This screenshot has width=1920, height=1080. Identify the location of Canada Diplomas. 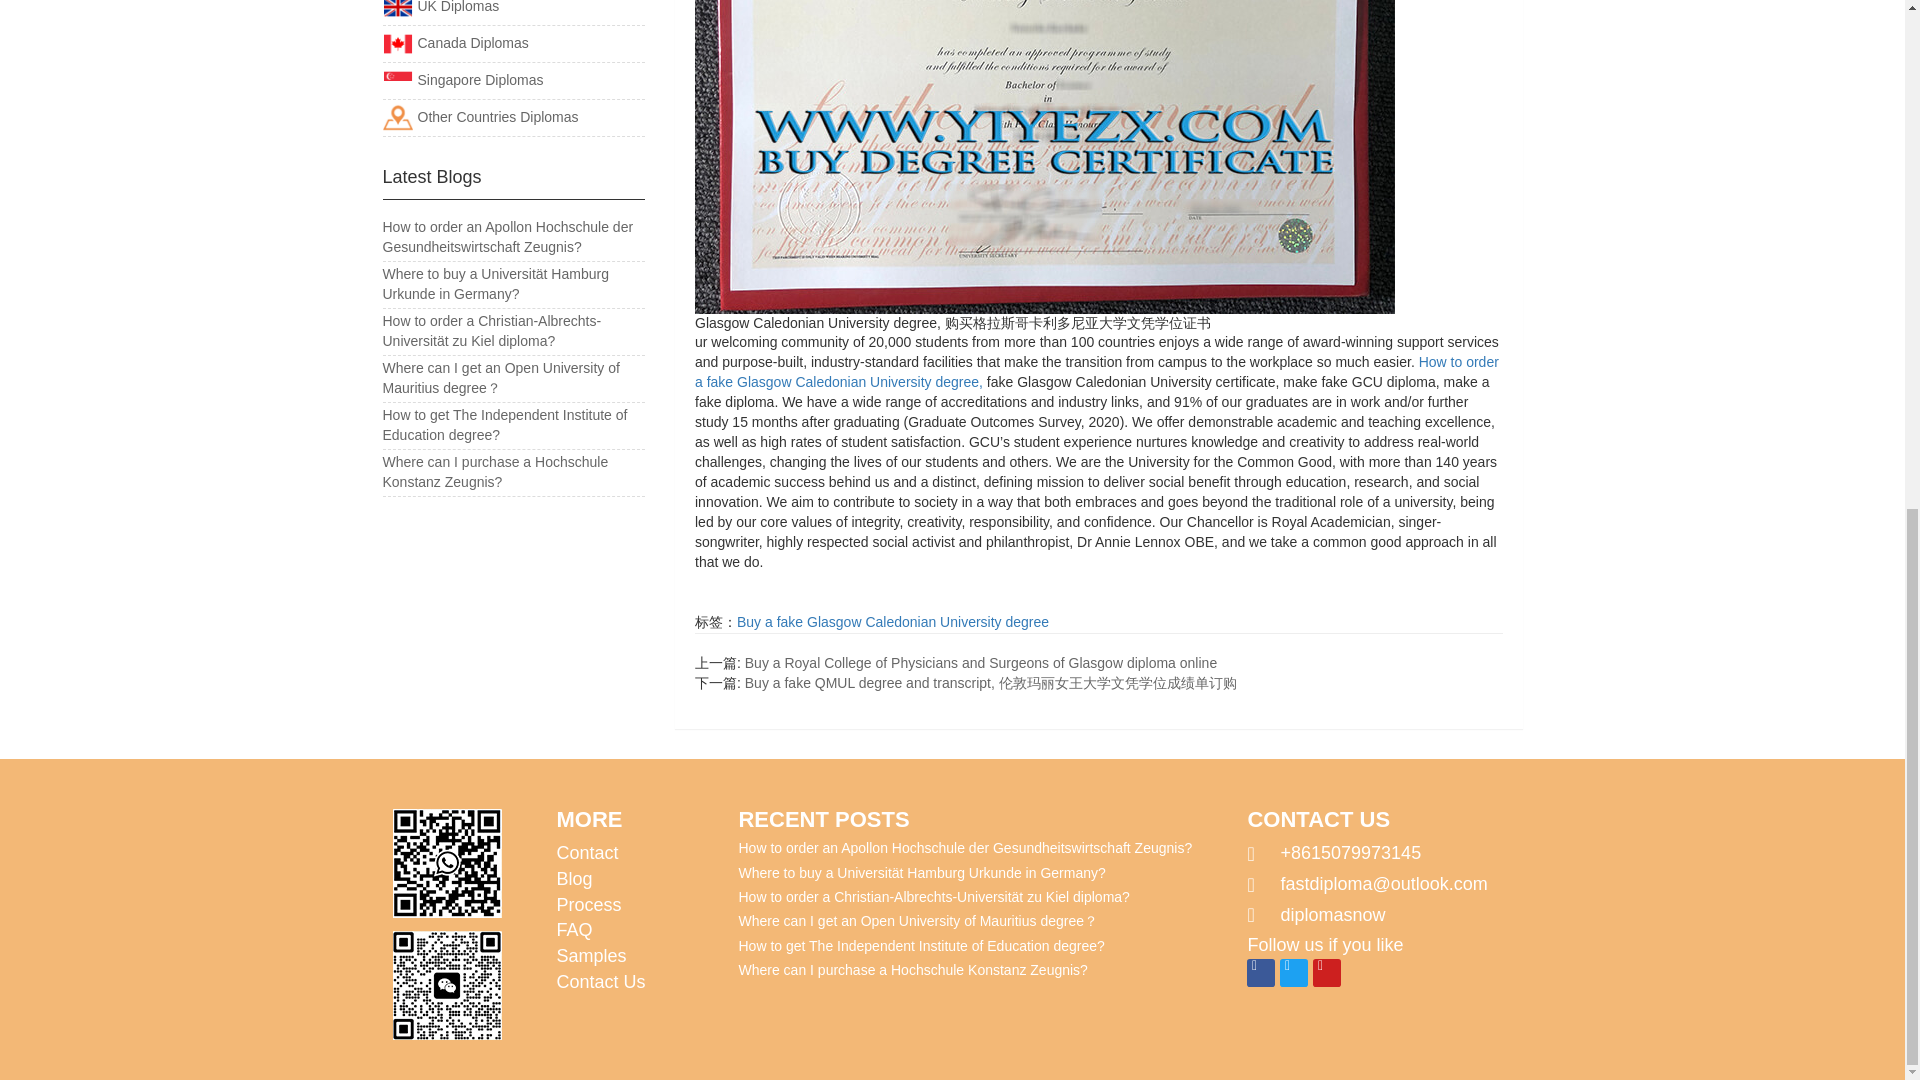
(455, 42).